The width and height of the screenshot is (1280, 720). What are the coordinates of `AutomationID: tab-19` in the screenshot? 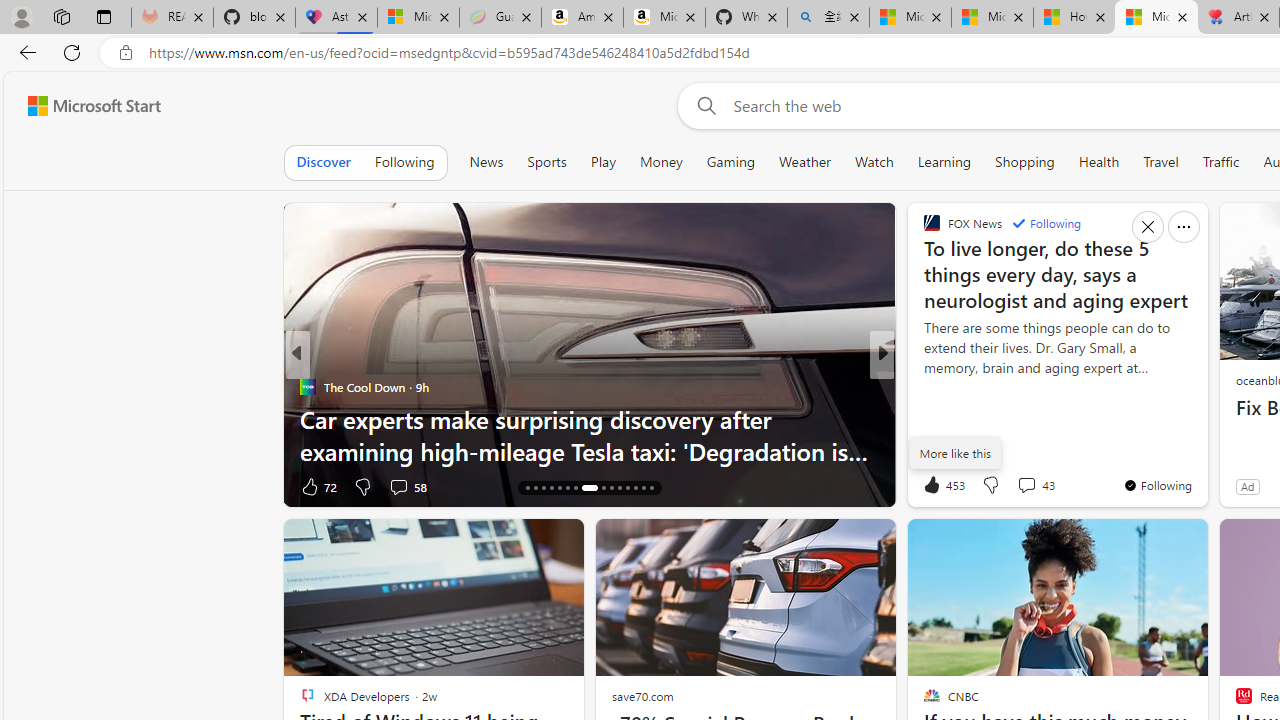 It's located at (550, 488).